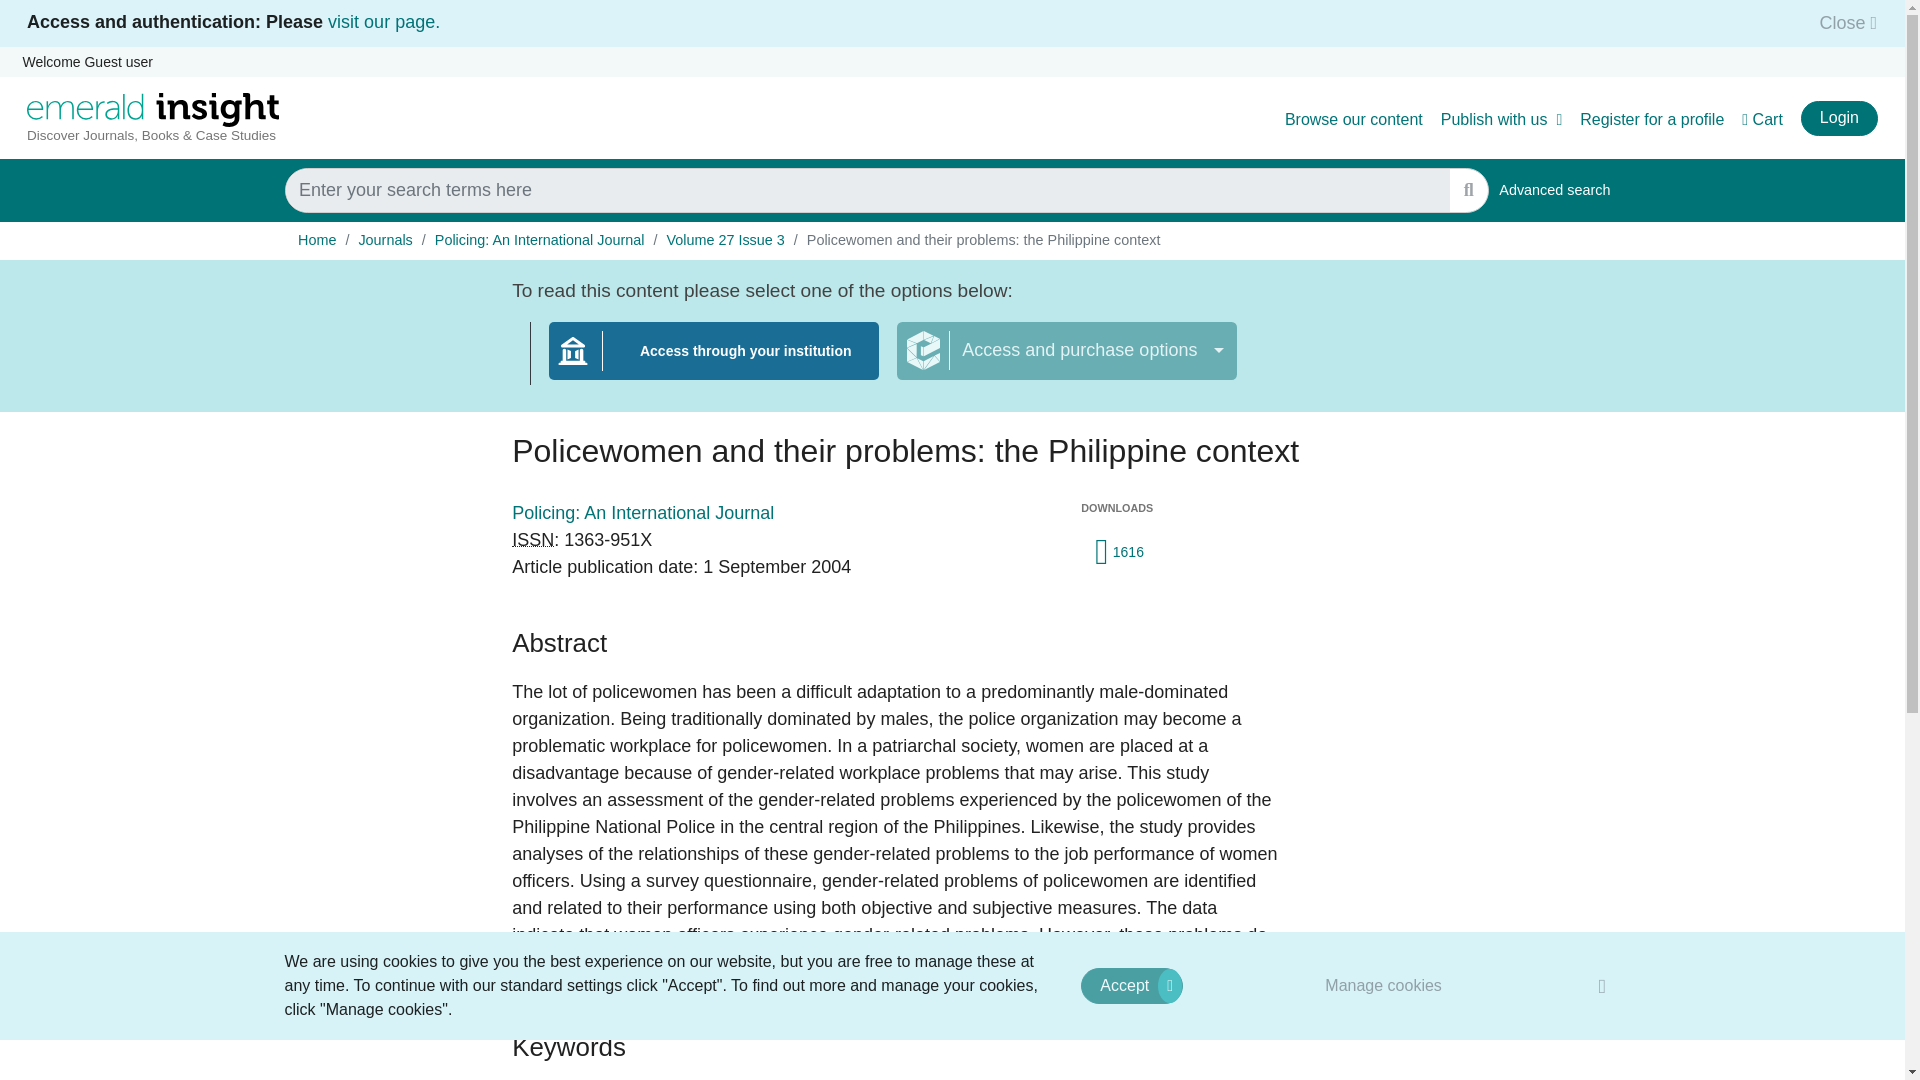  What do you see at coordinates (1353, 120) in the screenshot?
I see `Browse our content` at bounding box center [1353, 120].